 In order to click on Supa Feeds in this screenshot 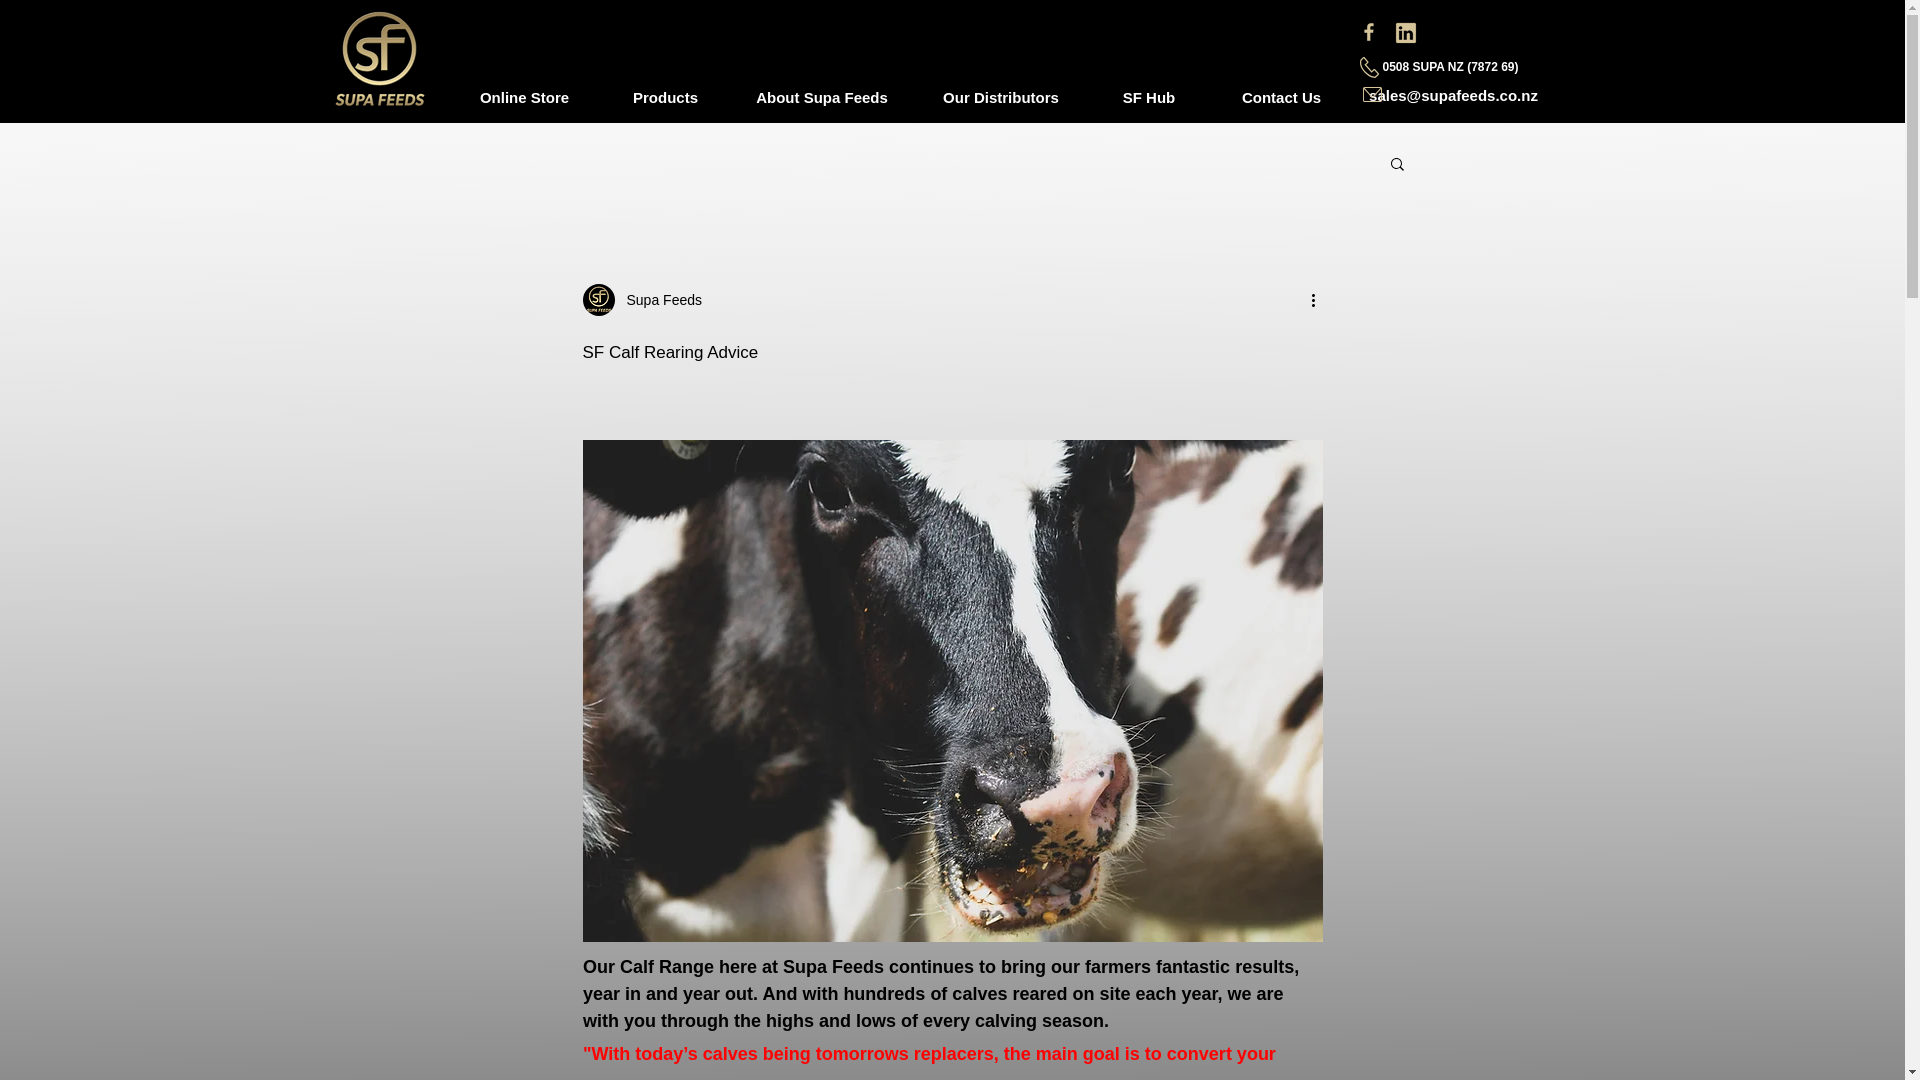, I will do `click(658, 300)`.